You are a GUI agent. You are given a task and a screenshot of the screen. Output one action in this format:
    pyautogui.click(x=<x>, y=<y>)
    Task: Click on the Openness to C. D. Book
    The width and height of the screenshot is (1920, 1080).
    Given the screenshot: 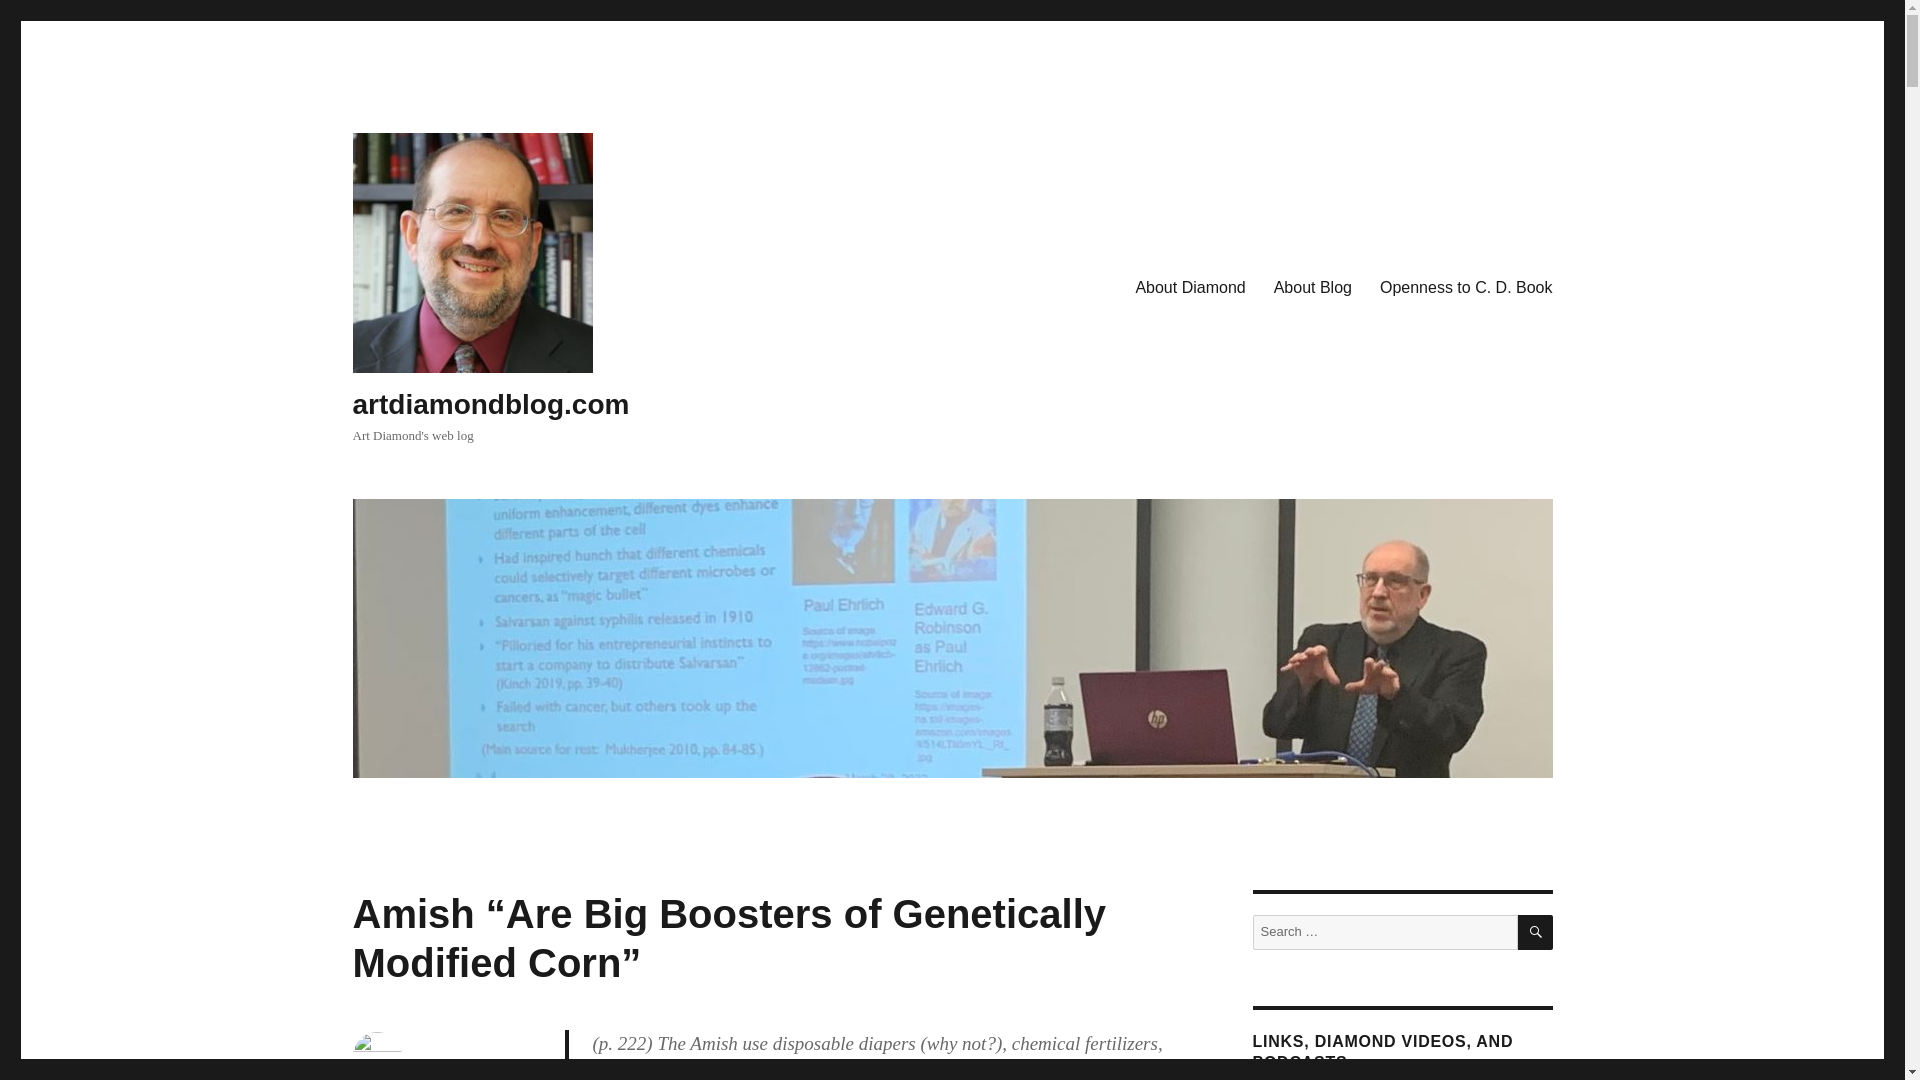 What is the action you would take?
    pyautogui.click(x=1466, y=287)
    